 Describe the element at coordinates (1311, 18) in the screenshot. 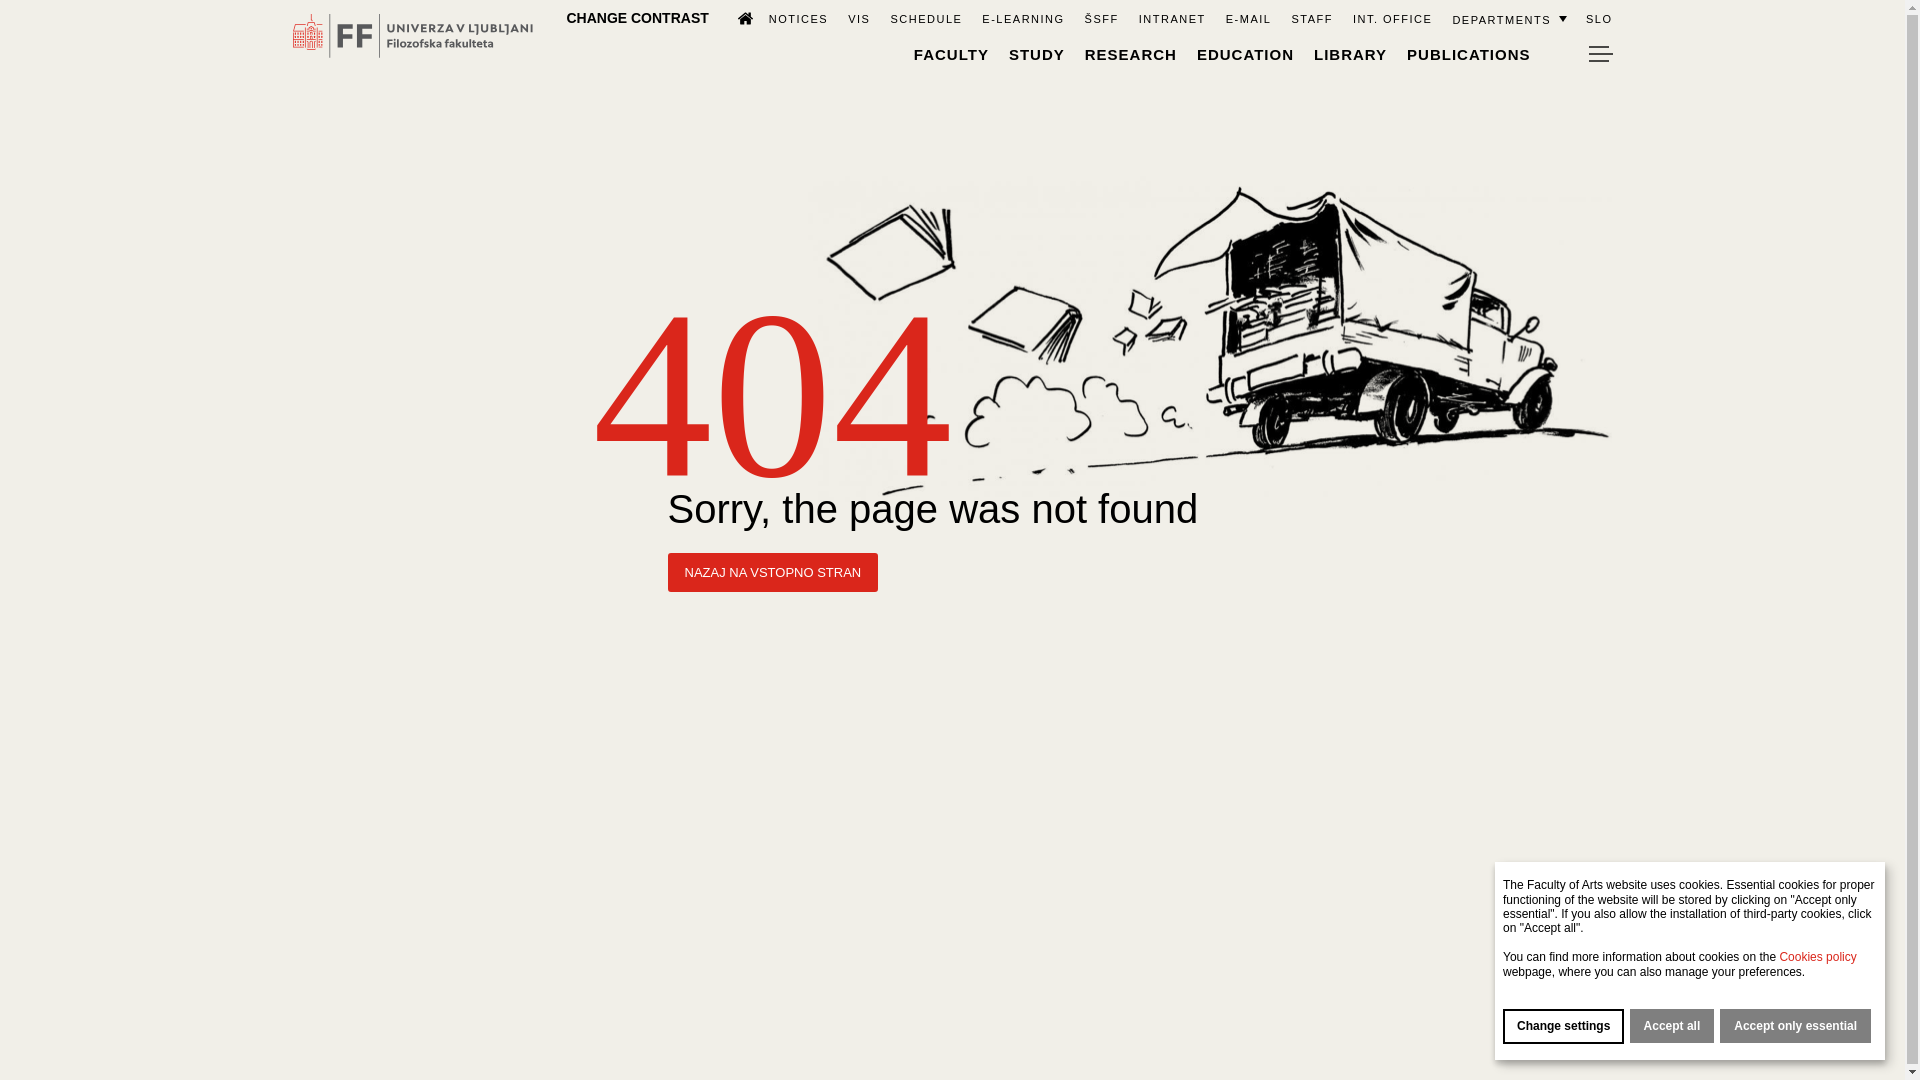

I see `Zaposleni` at that location.